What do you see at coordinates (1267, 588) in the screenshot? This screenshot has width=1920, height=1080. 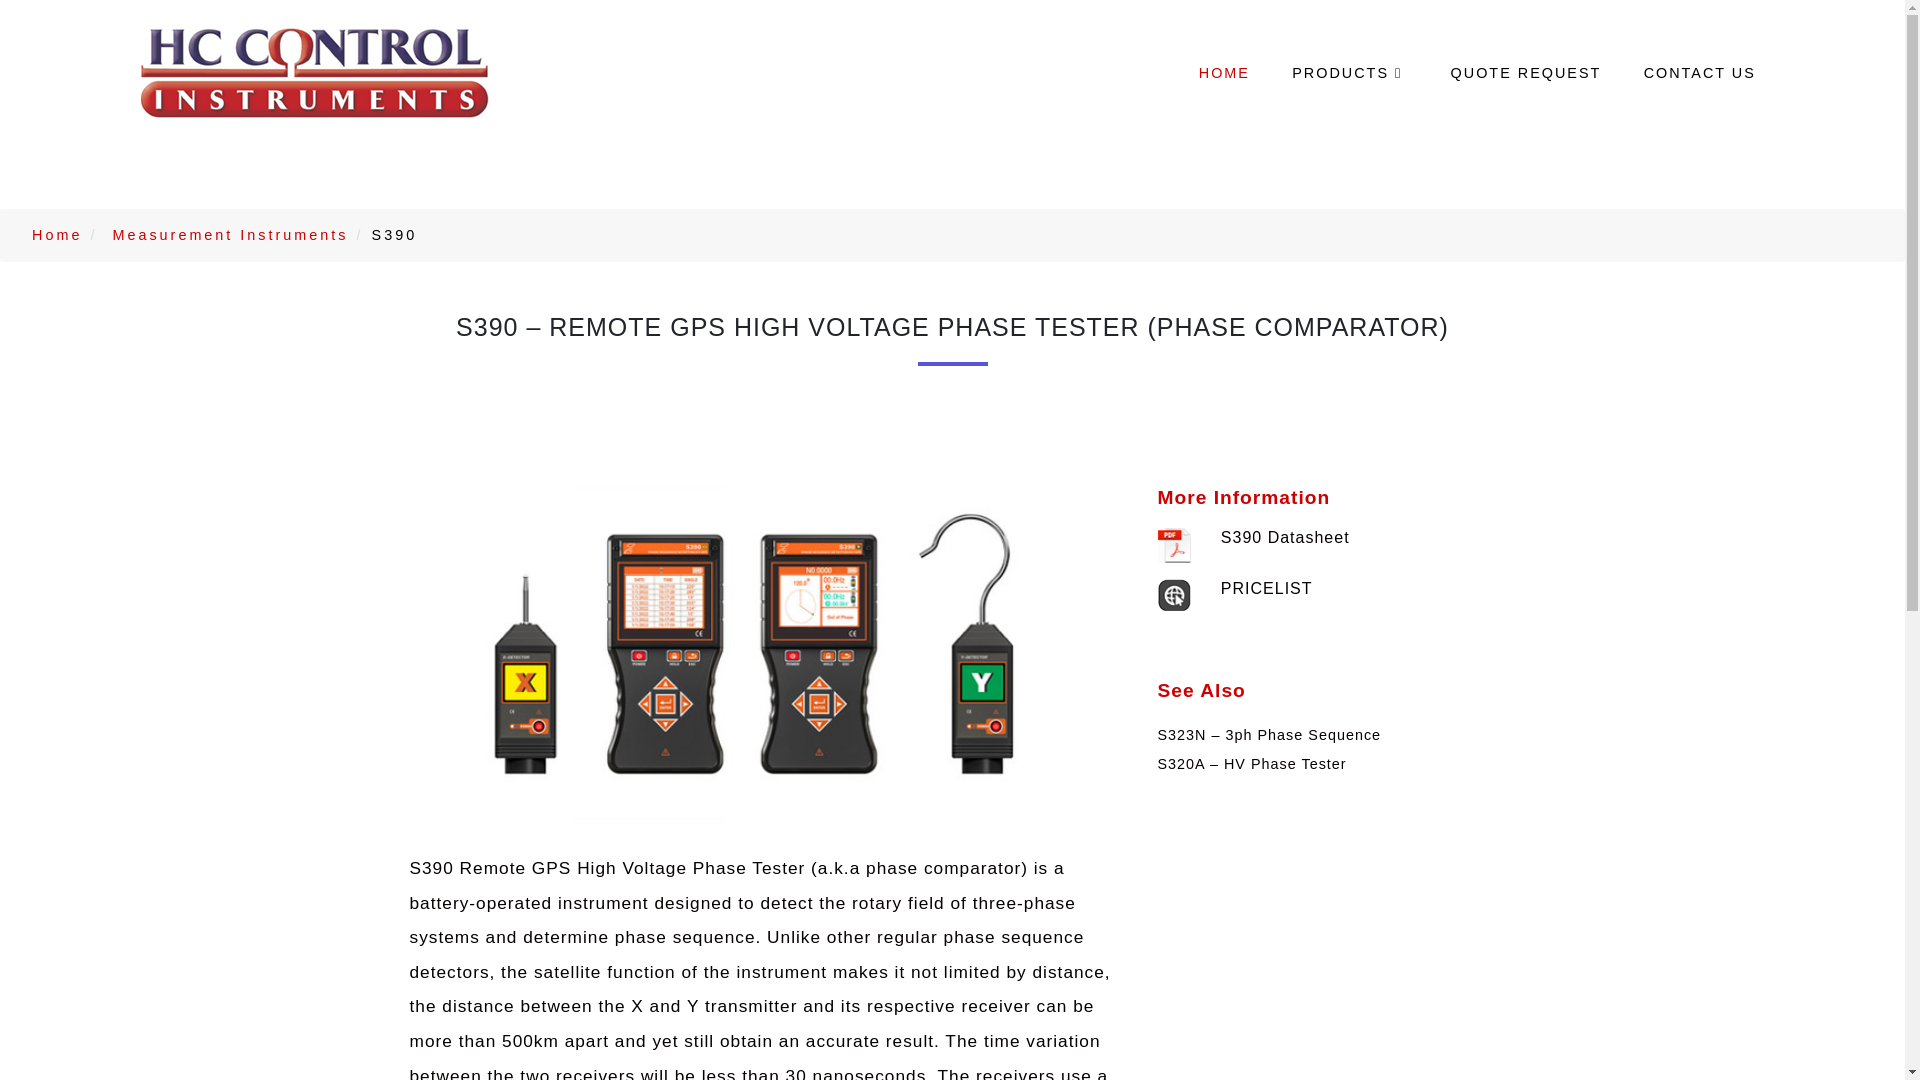 I see `PRICELIST` at bounding box center [1267, 588].